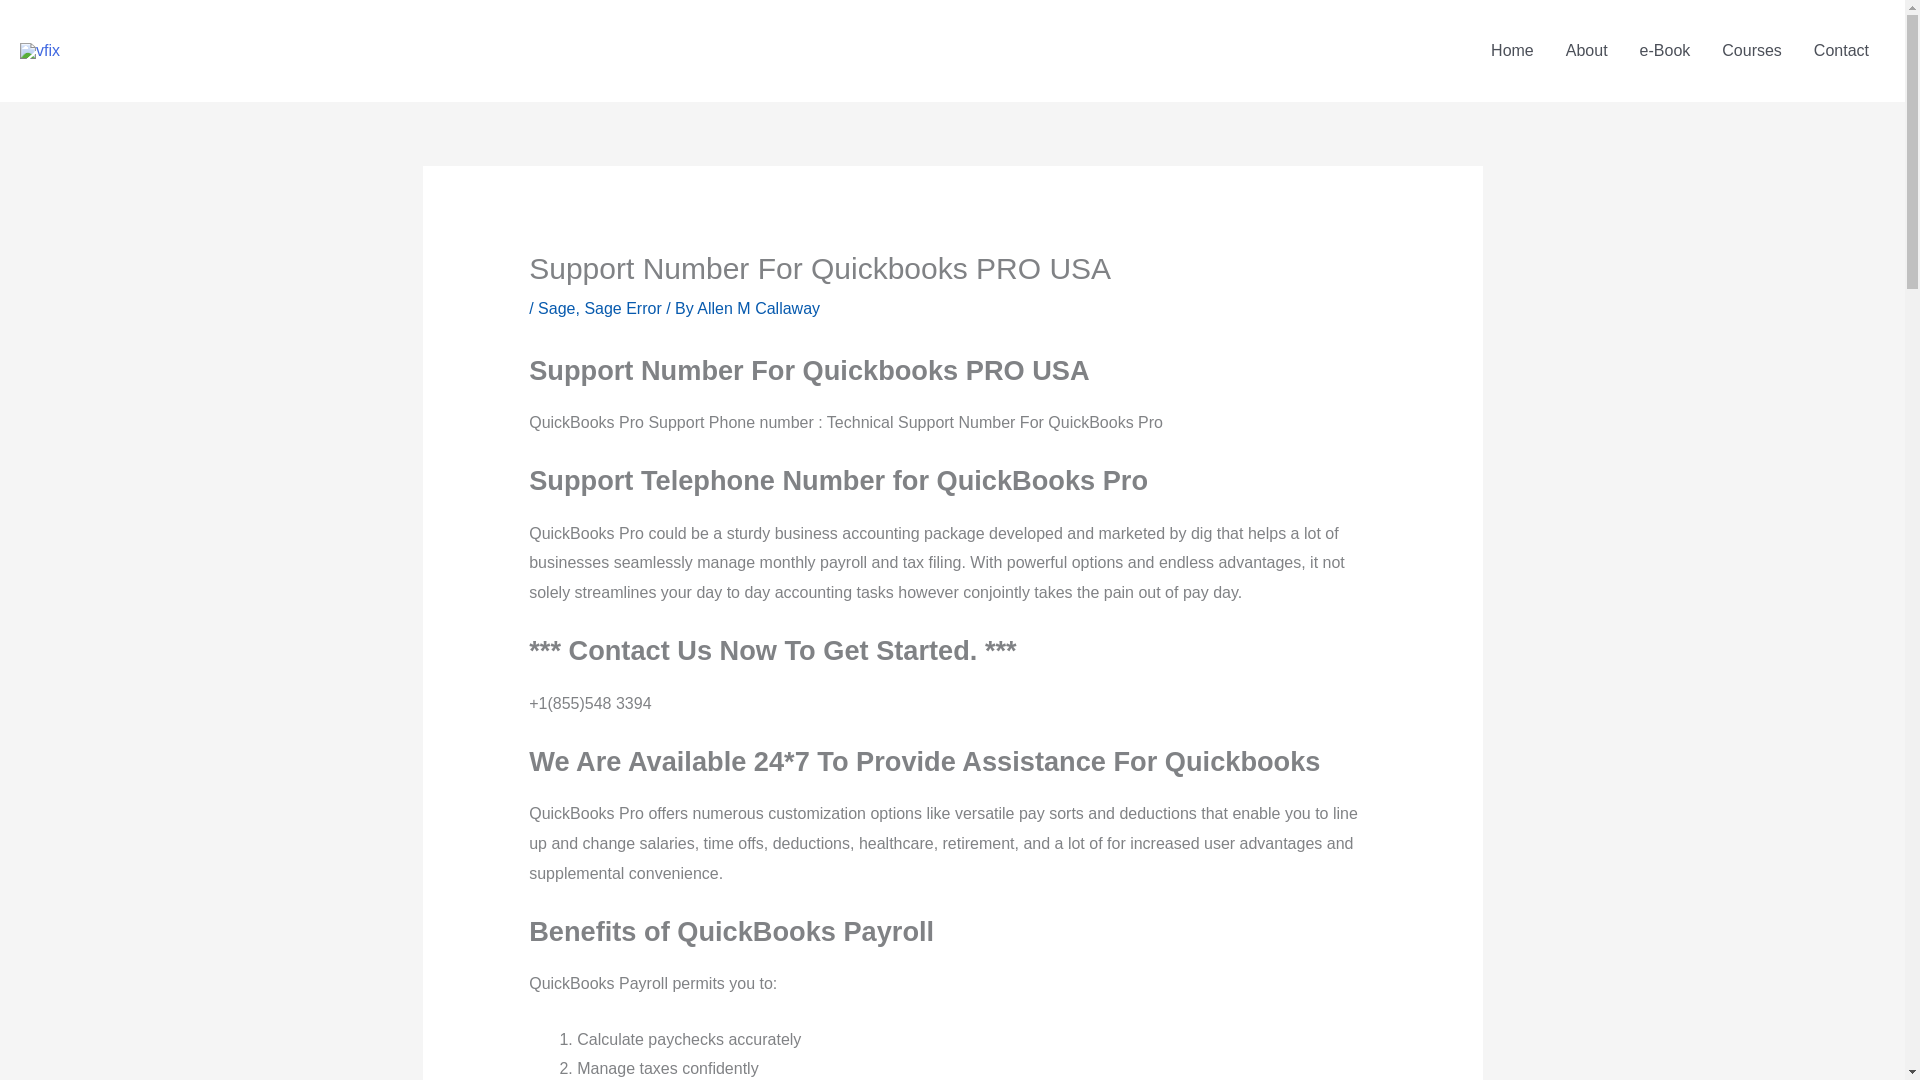 Image resolution: width=1920 pixels, height=1080 pixels. I want to click on About, so click(1586, 51).